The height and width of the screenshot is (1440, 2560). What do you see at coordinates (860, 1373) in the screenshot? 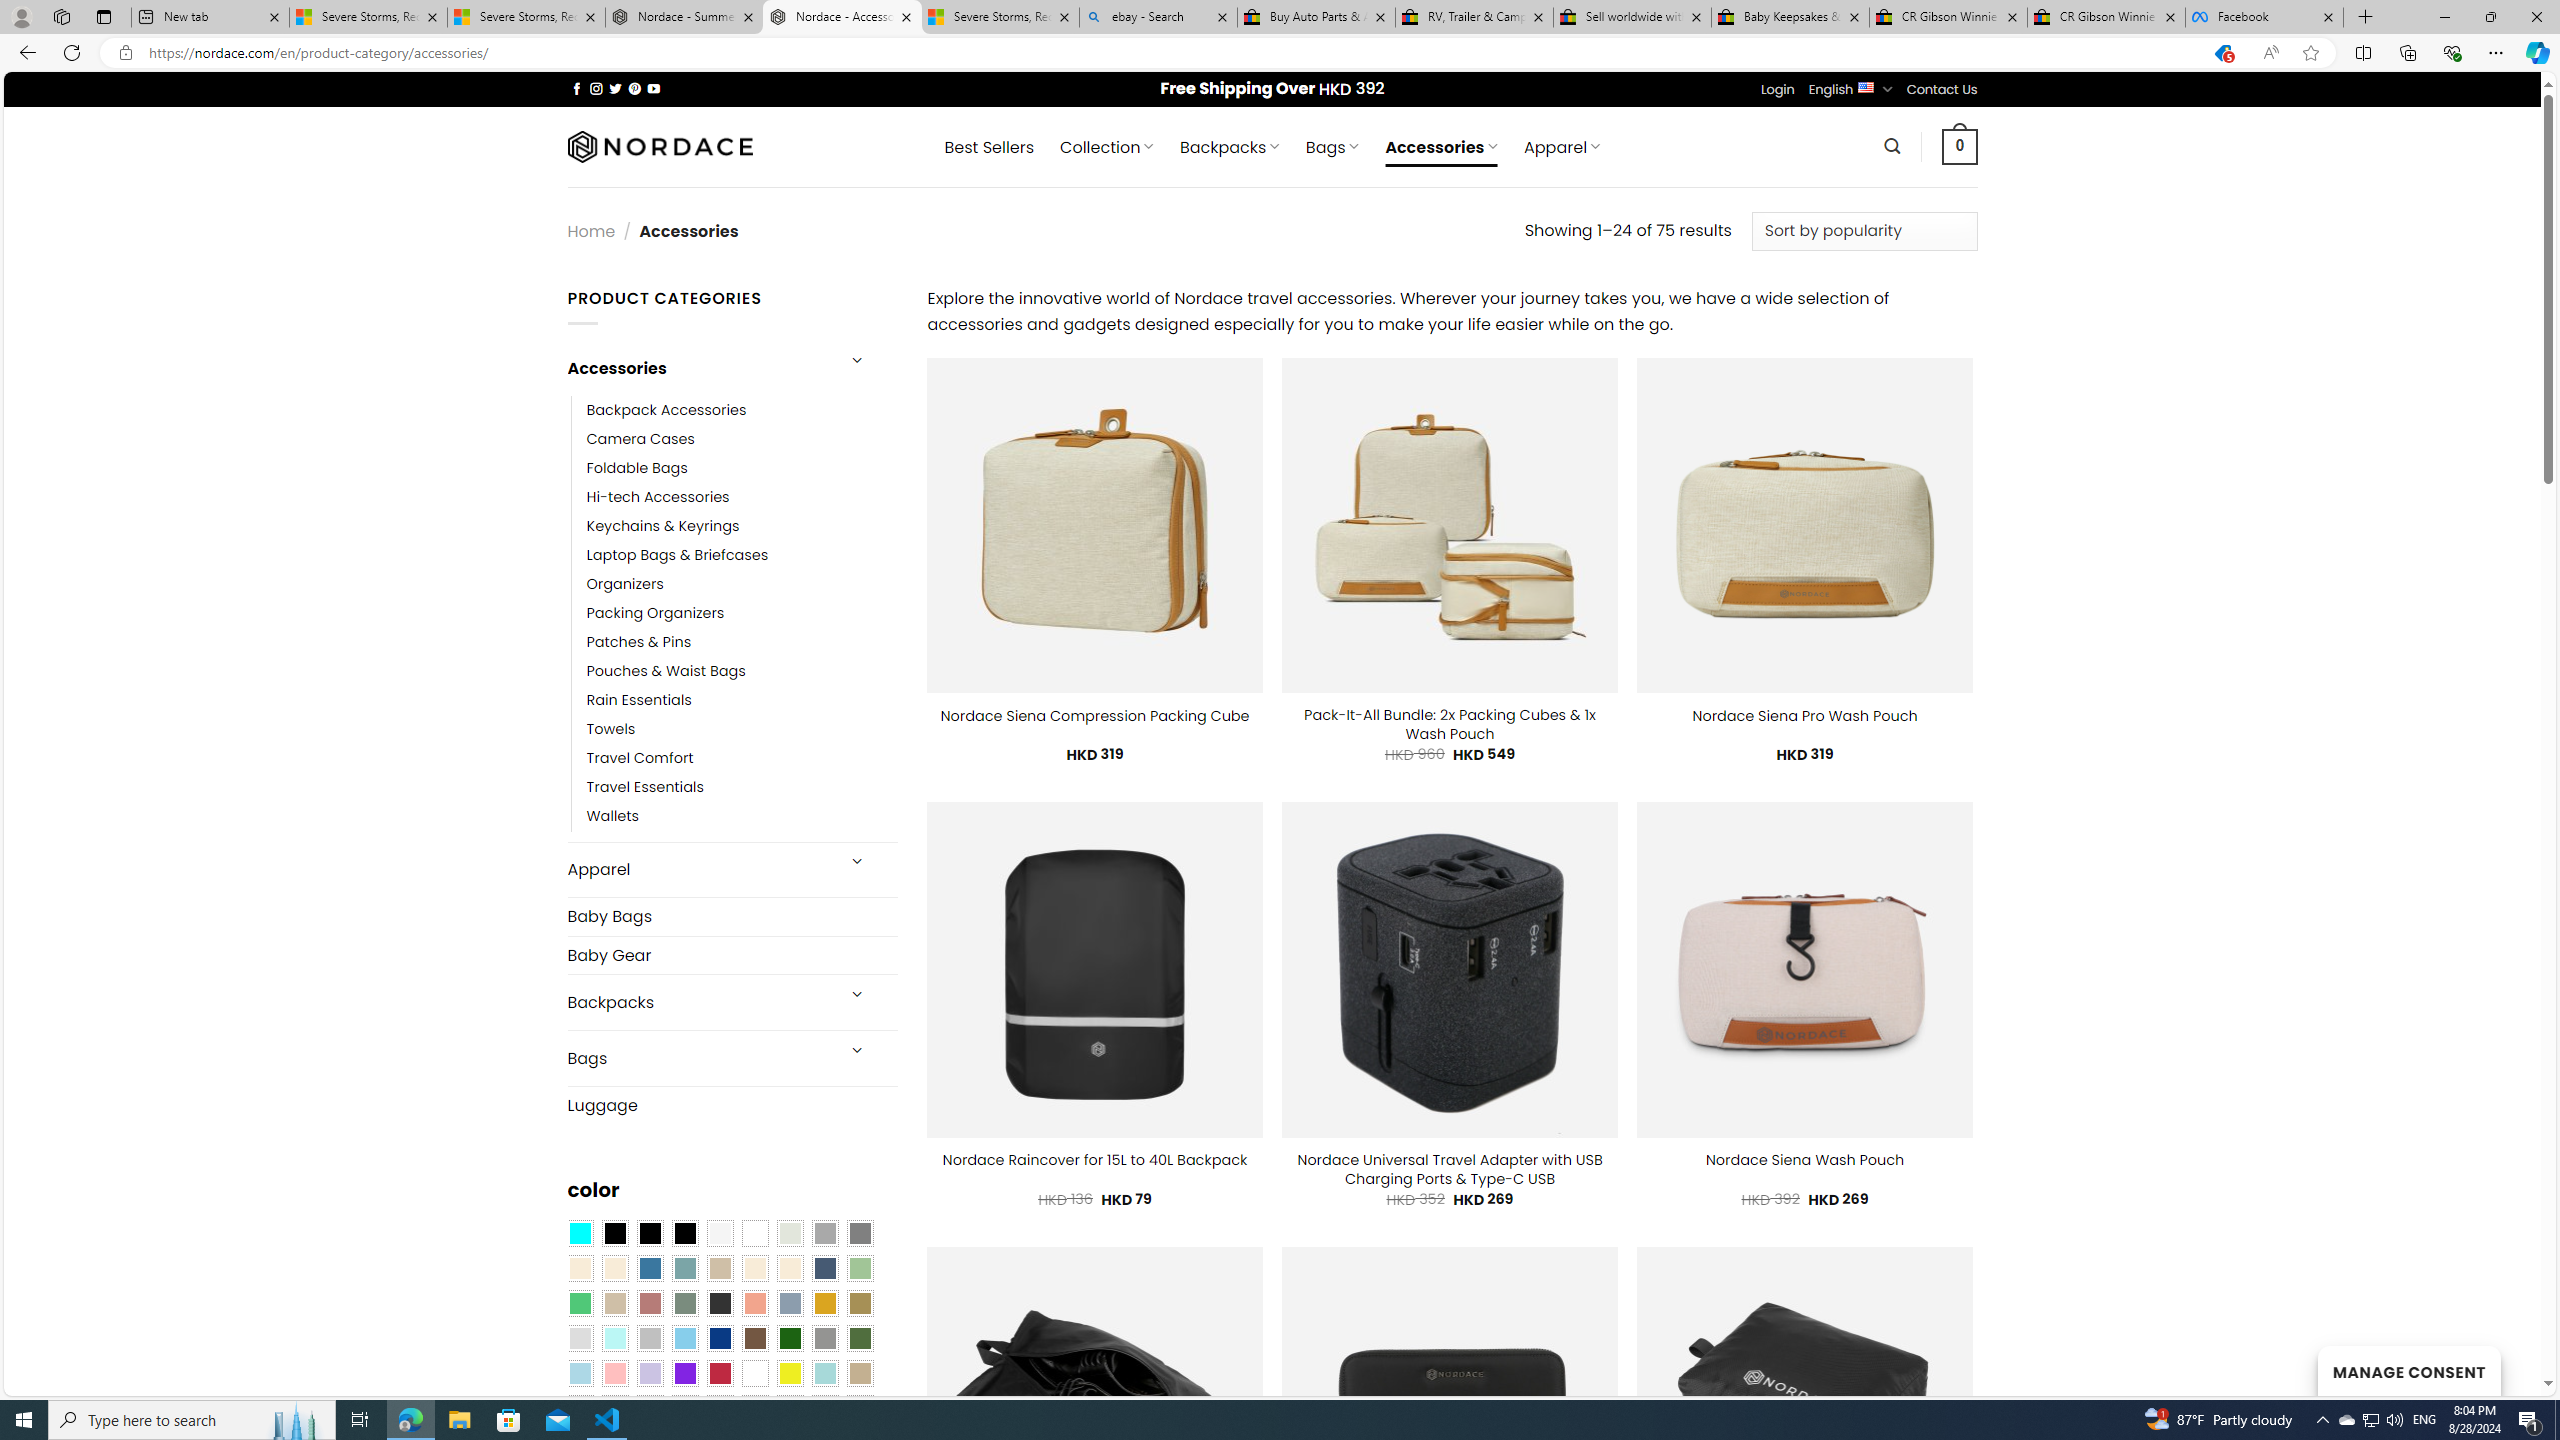
I see `Khaki` at bounding box center [860, 1373].